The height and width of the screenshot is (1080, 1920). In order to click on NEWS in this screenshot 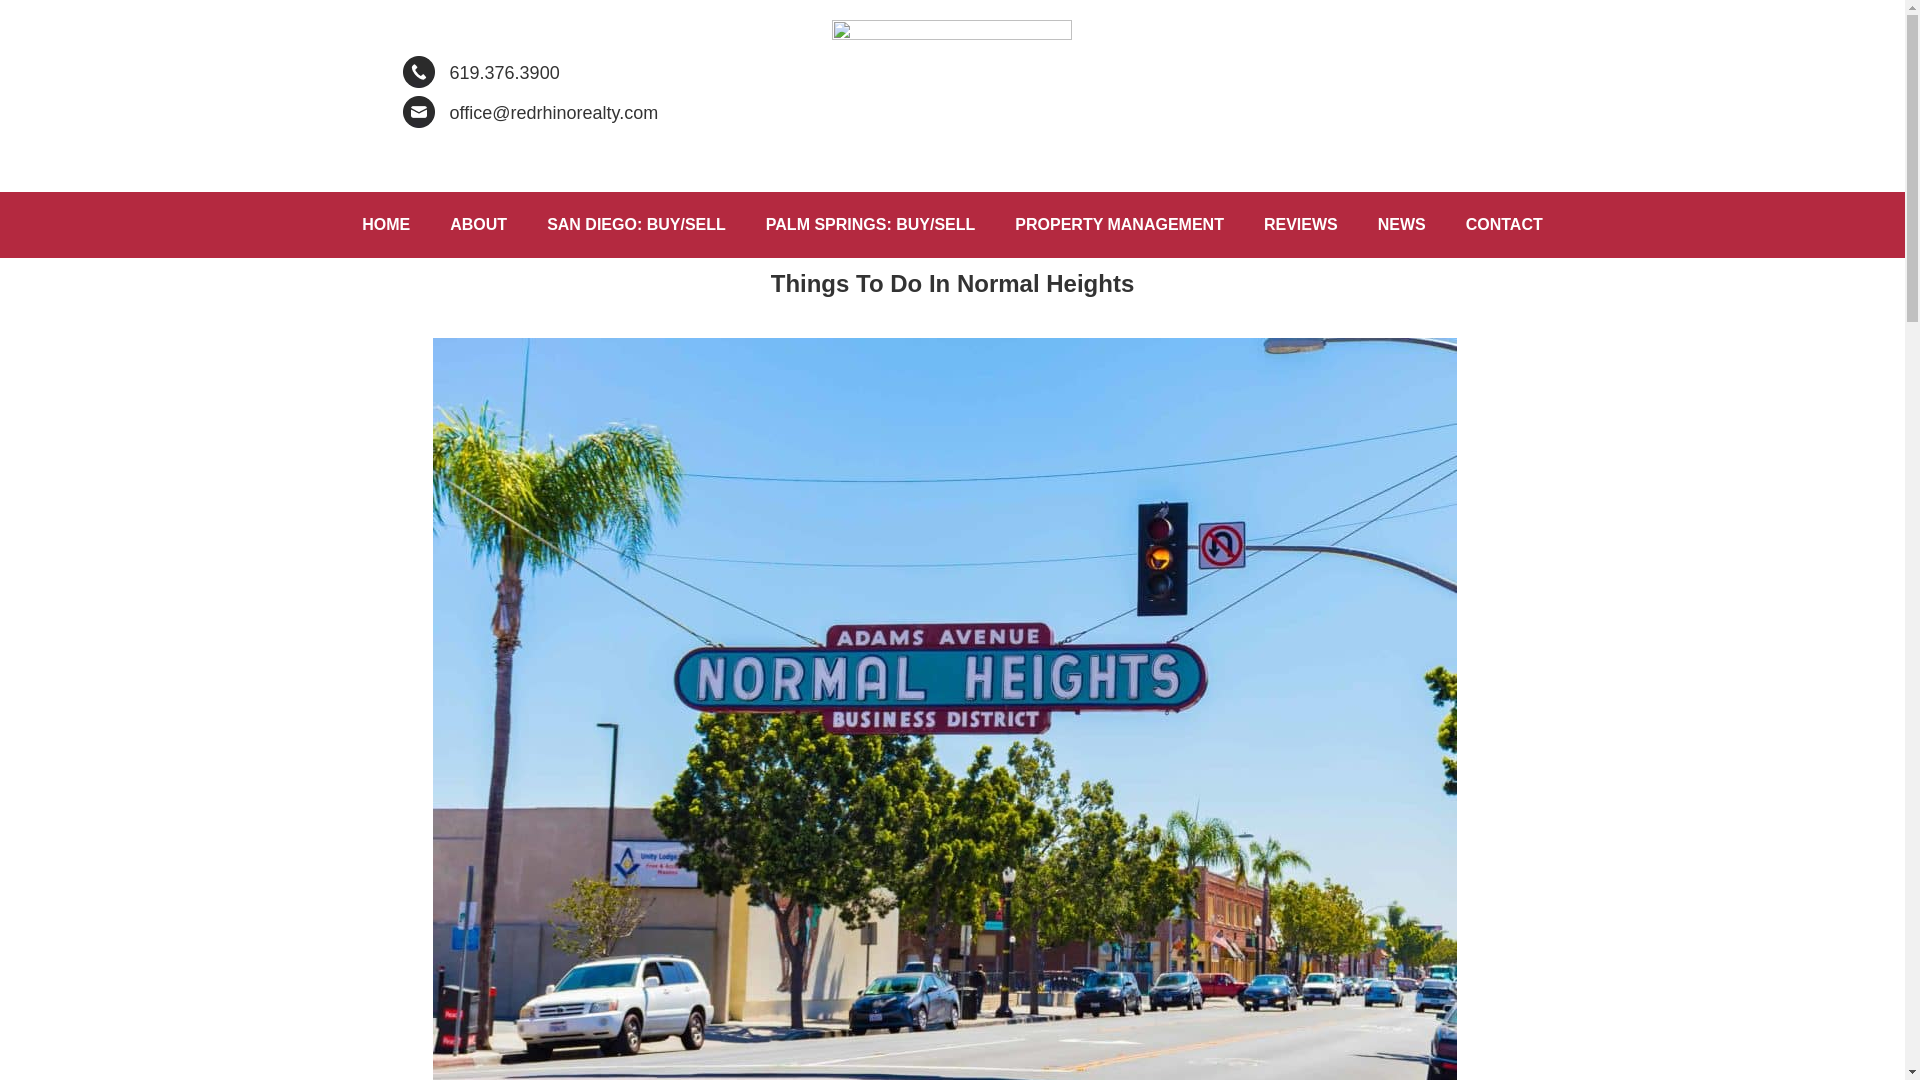, I will do `click(1401, 224)`.